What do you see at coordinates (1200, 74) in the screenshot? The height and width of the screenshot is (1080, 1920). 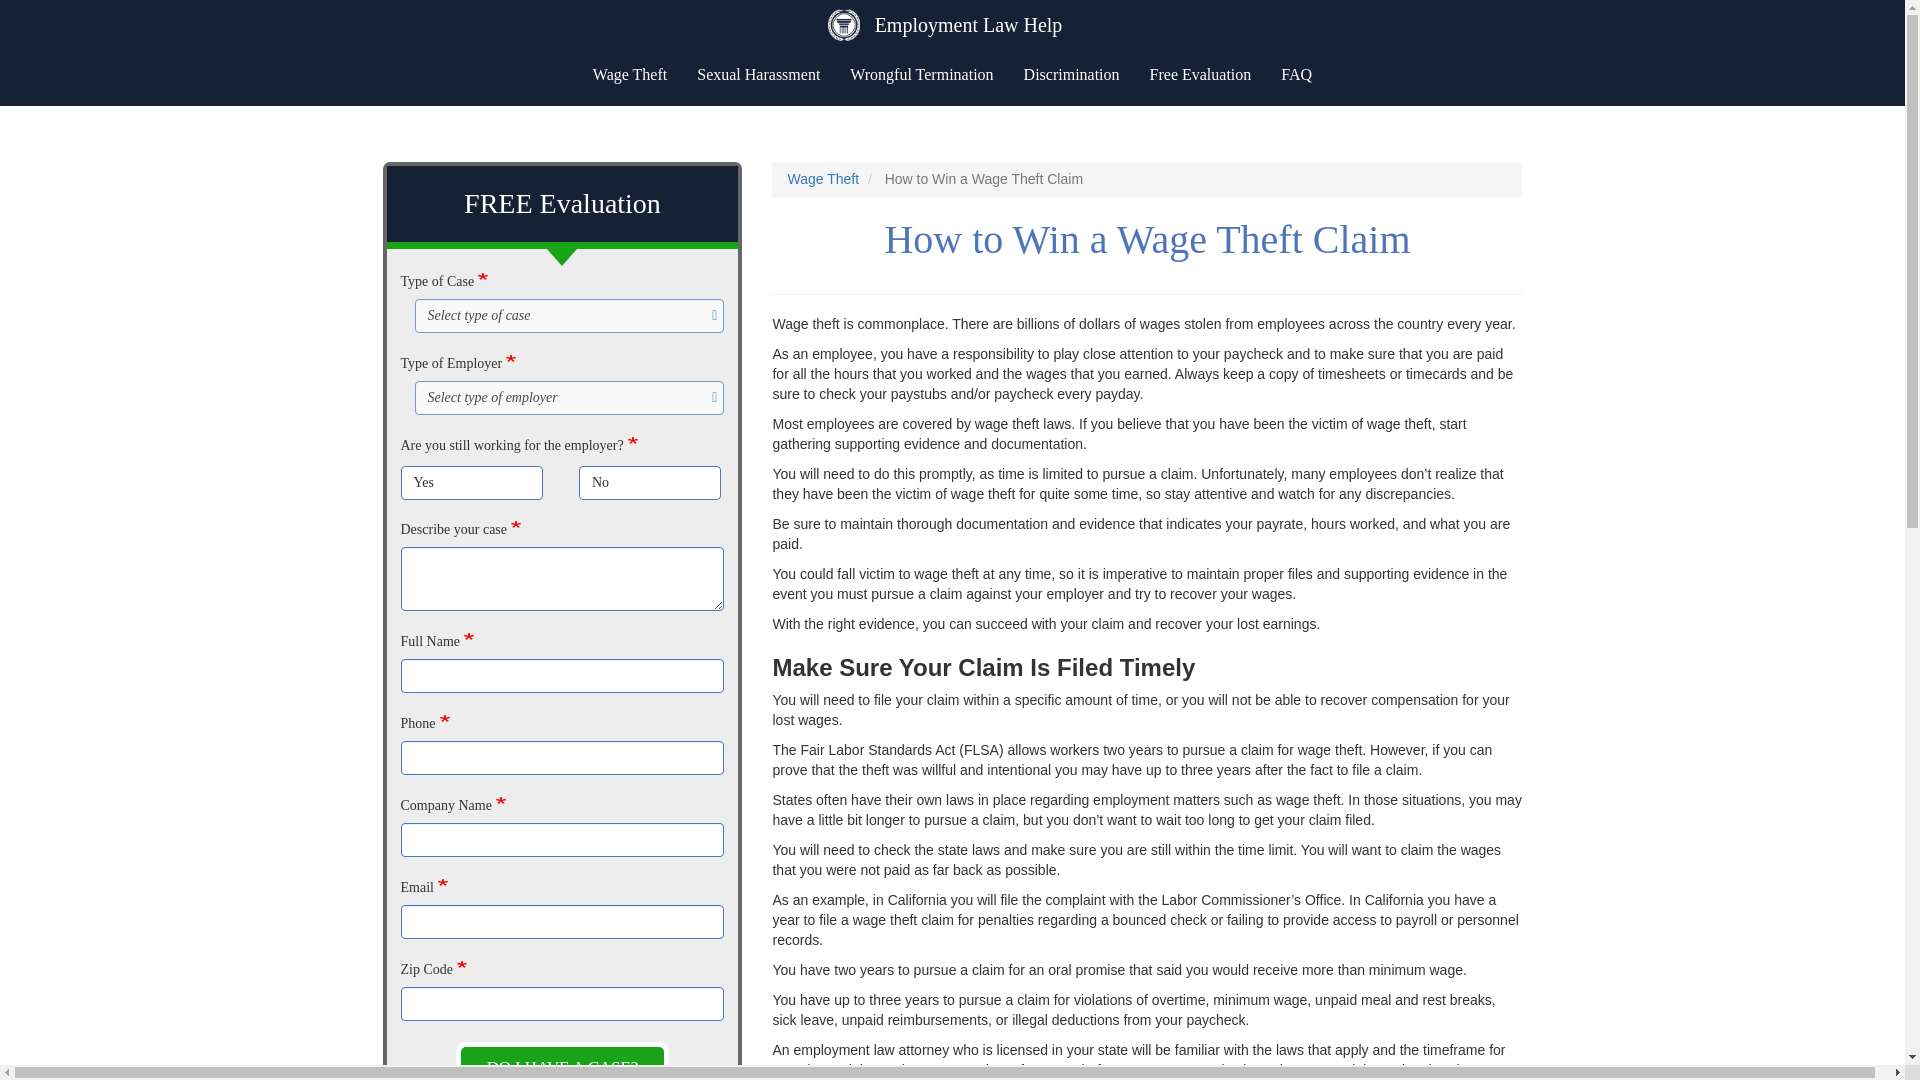 I see `Free Evaluation` at bounding box center [1200, 74].